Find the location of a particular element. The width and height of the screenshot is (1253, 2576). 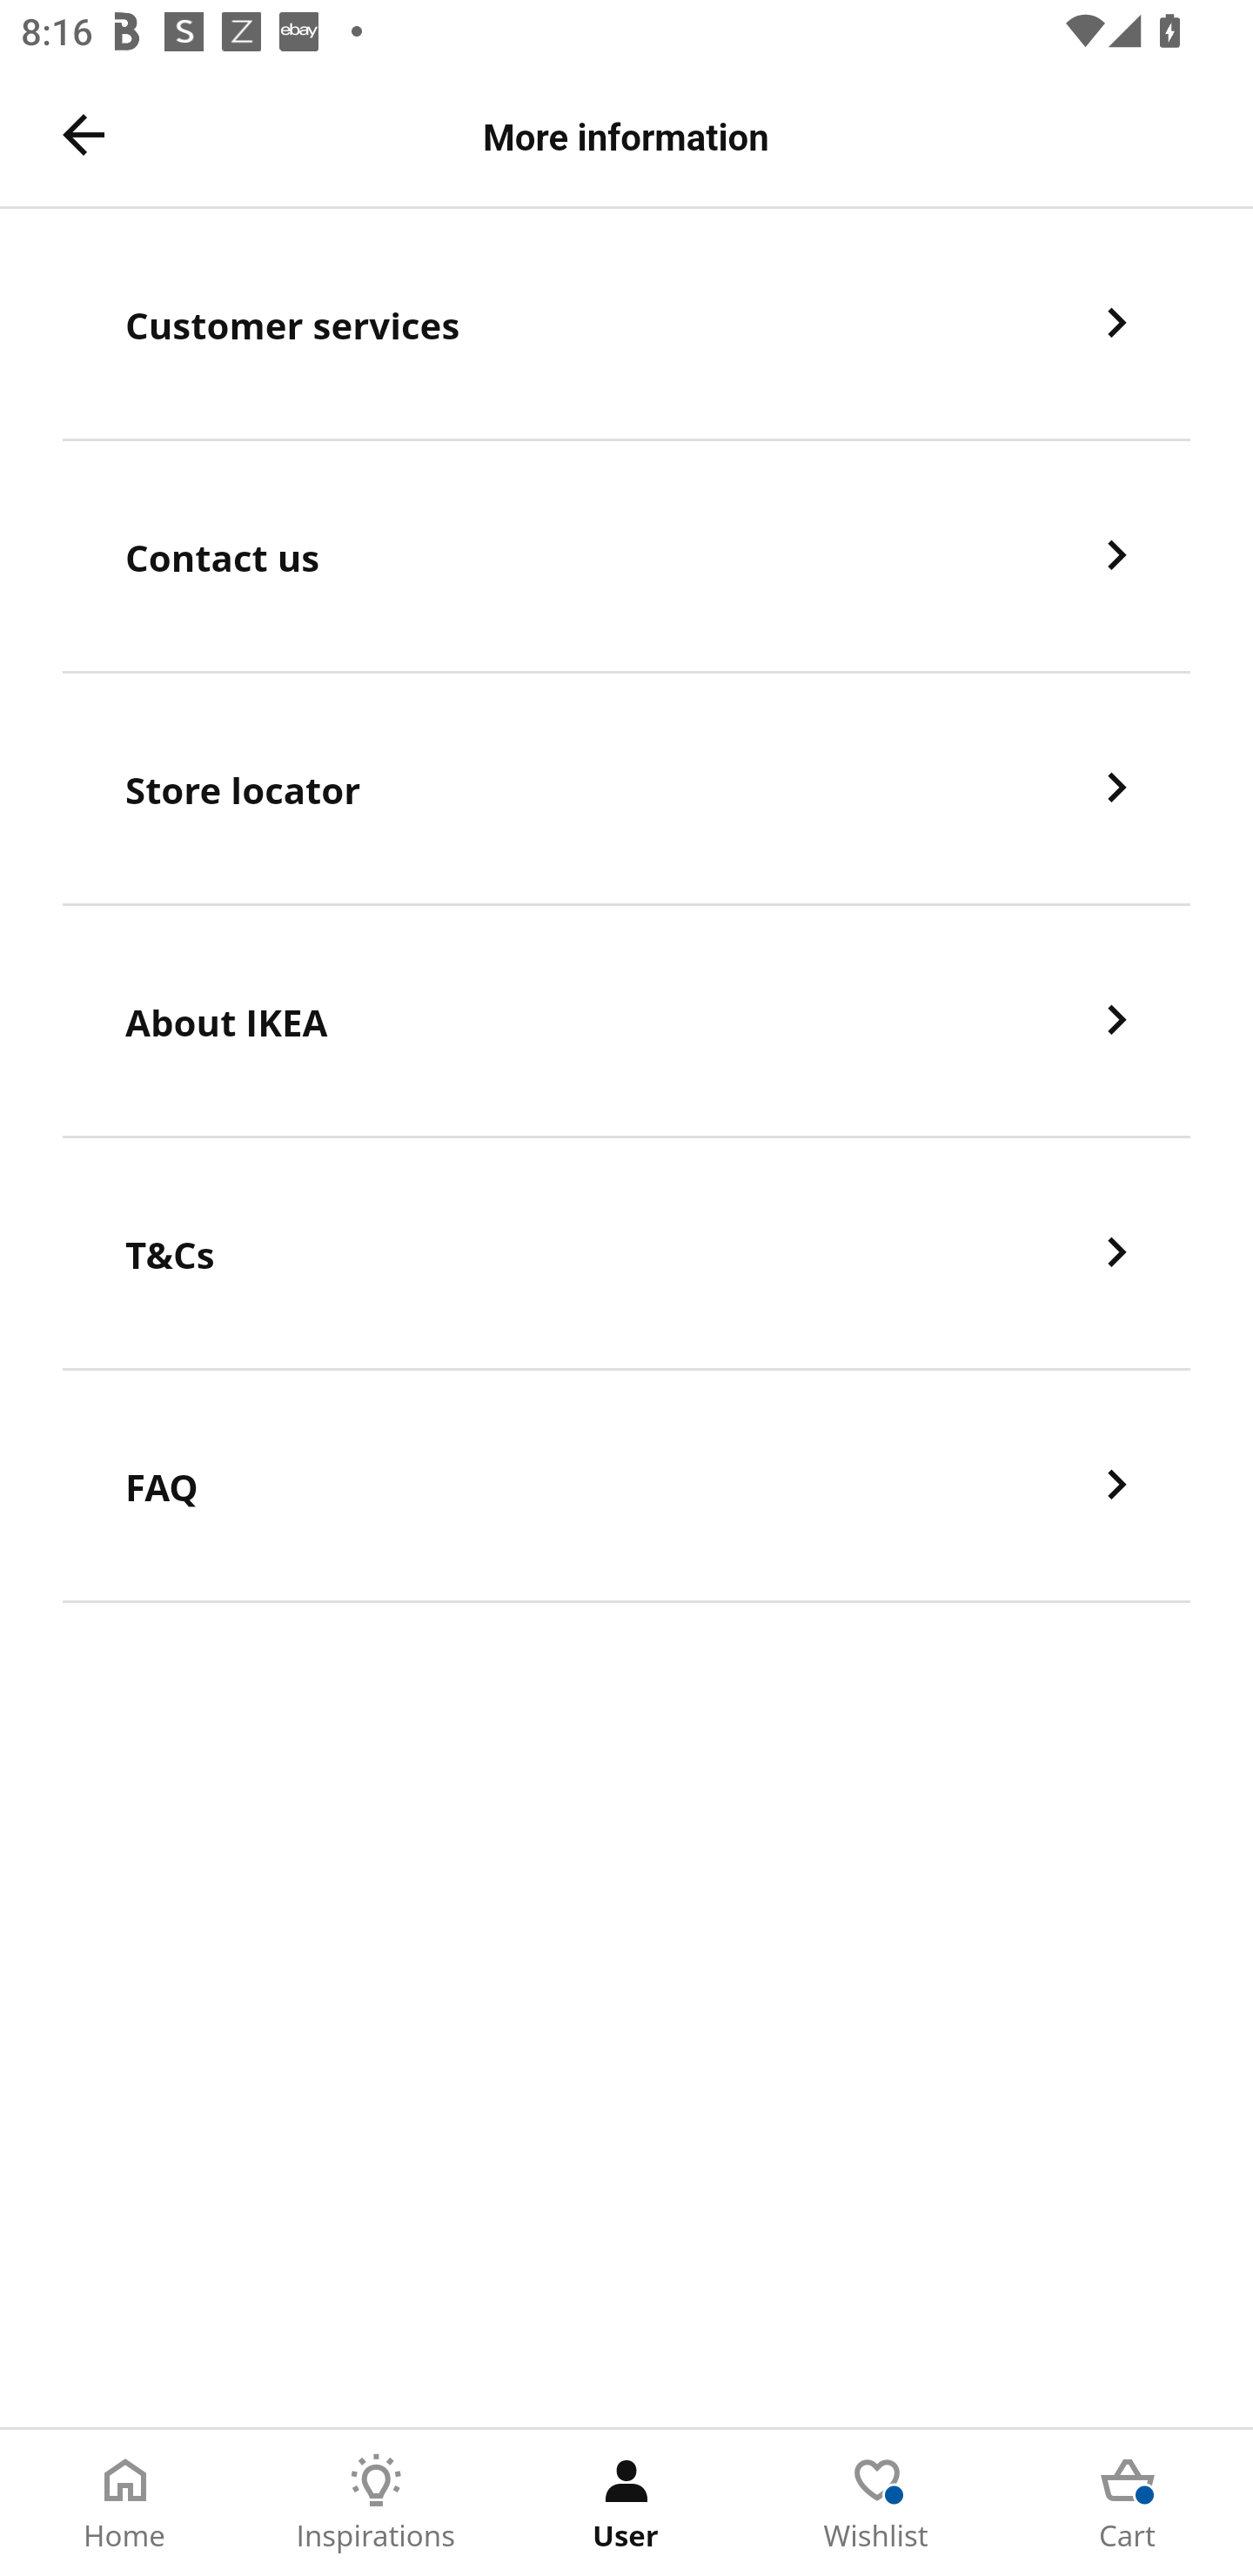

FAQ is located at coordinates (626, 1486).